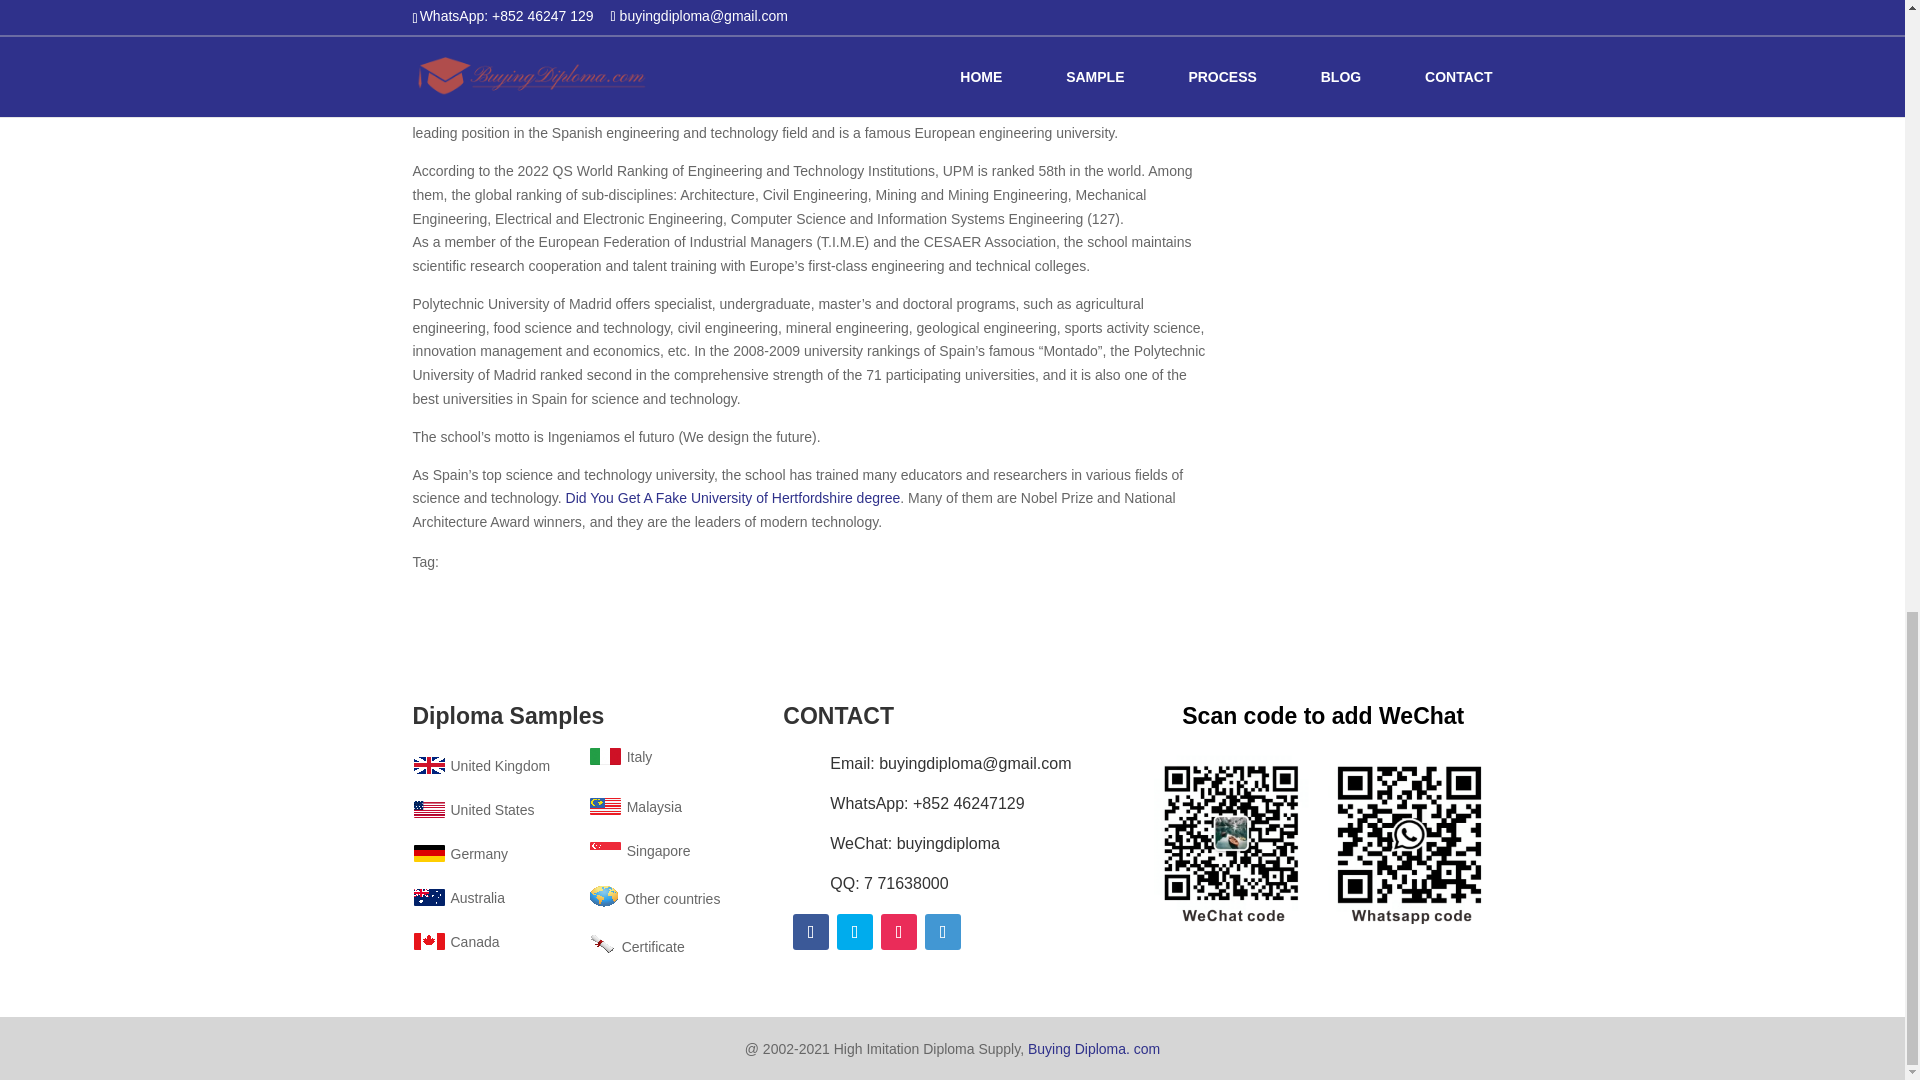 The image size is (1920, 1080). I want to click on Follow on QQ, so click(943, 932).